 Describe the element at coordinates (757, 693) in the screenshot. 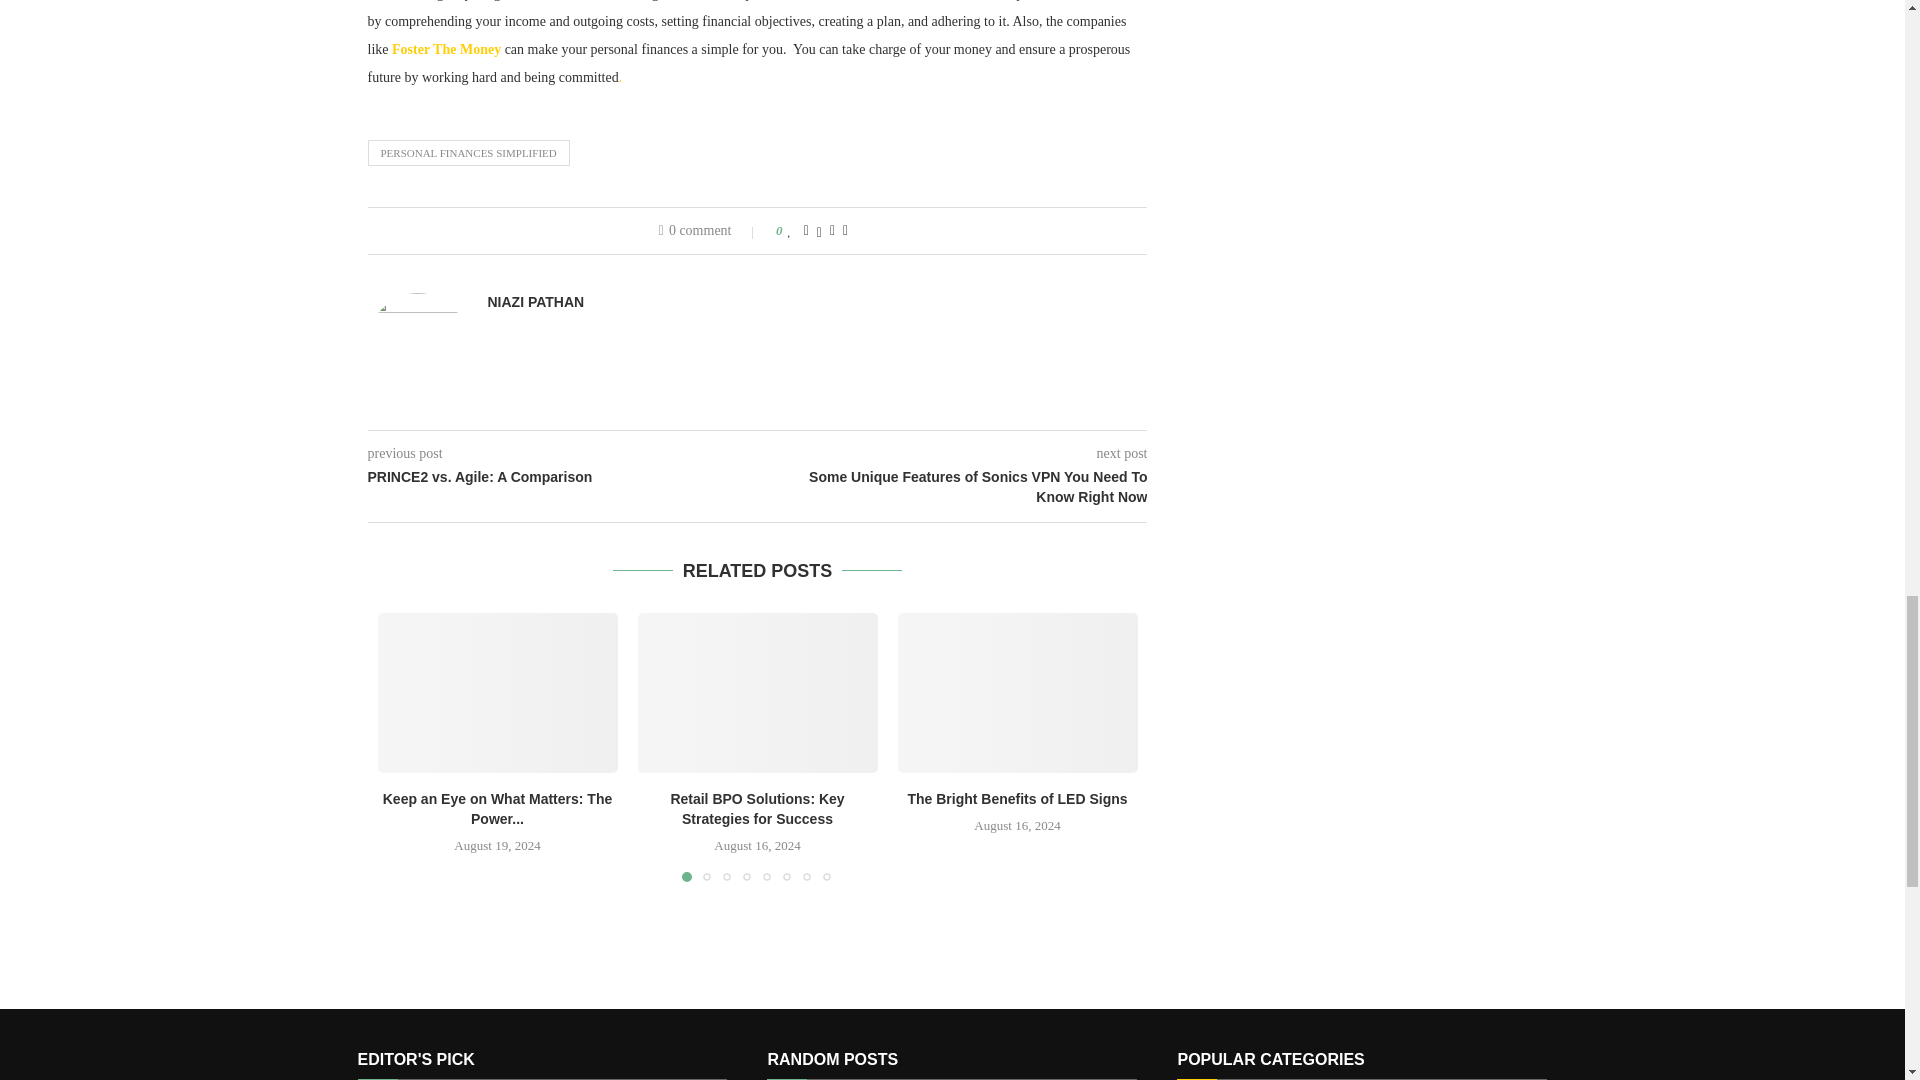

I see `Retail BPO Solutions: Key Strategies for Success` at that location.